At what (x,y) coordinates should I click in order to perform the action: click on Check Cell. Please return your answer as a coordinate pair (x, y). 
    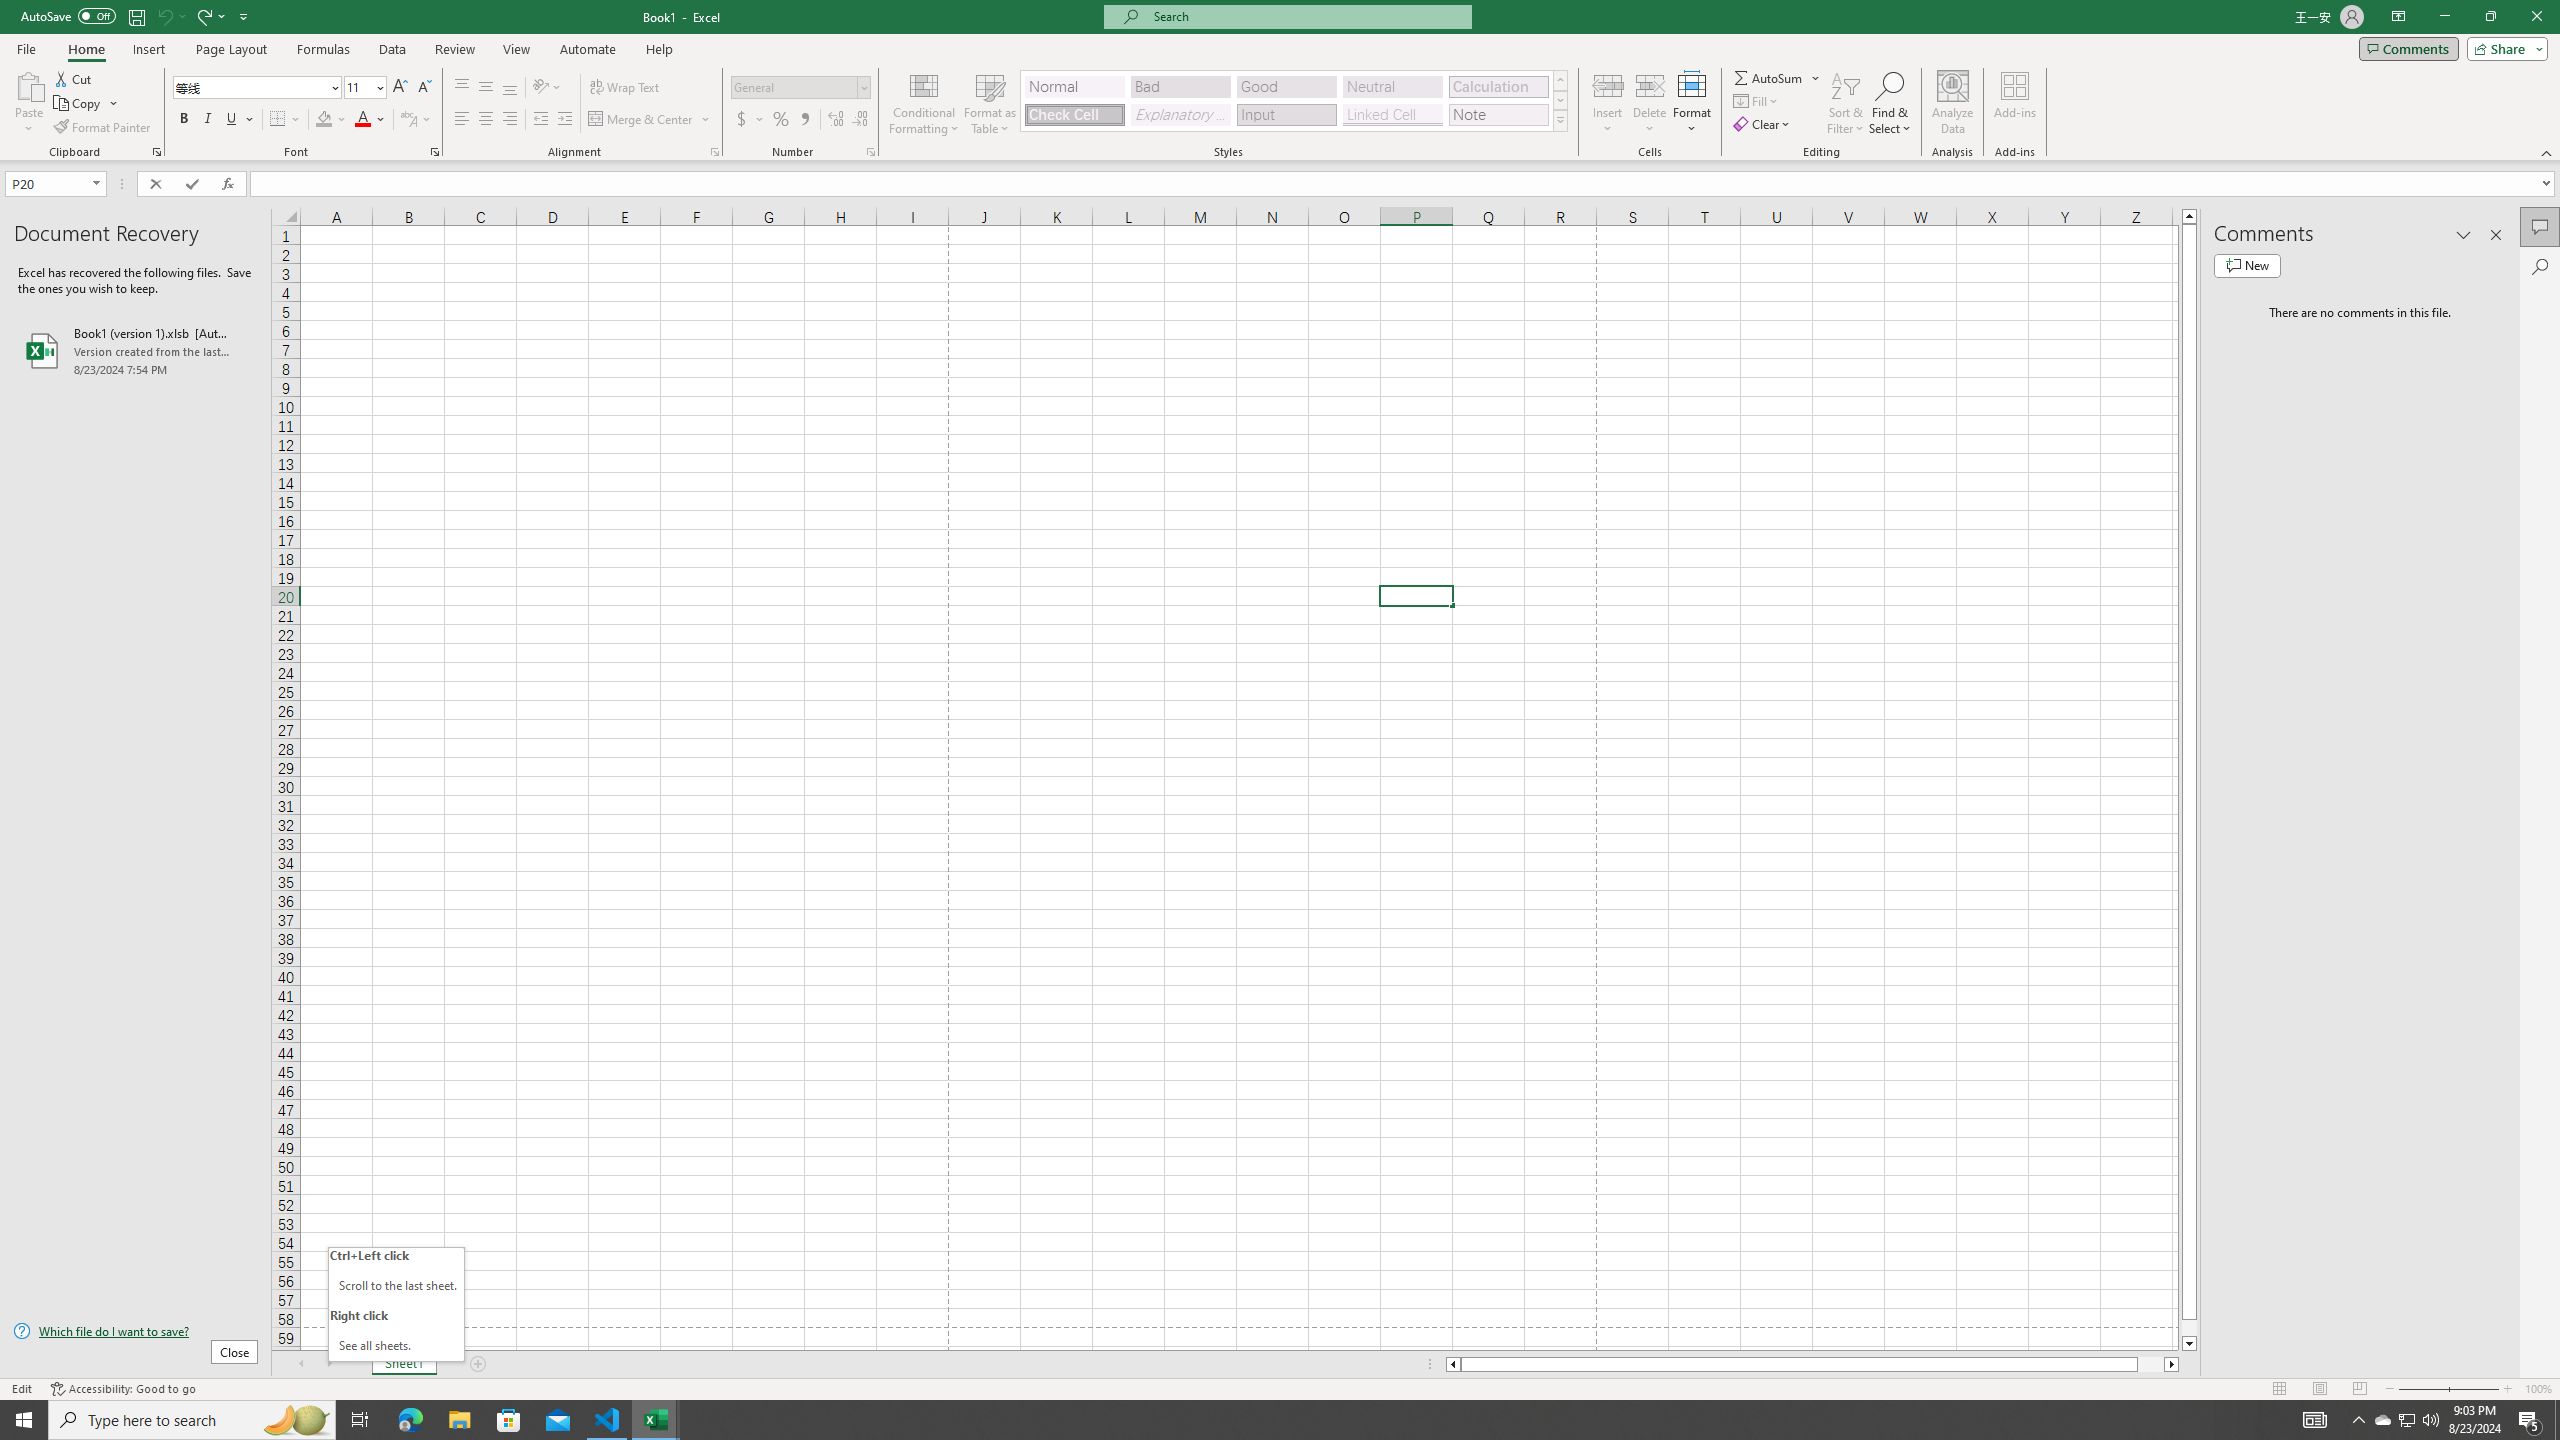
    Looking at the image, I should click on (1074, 114).